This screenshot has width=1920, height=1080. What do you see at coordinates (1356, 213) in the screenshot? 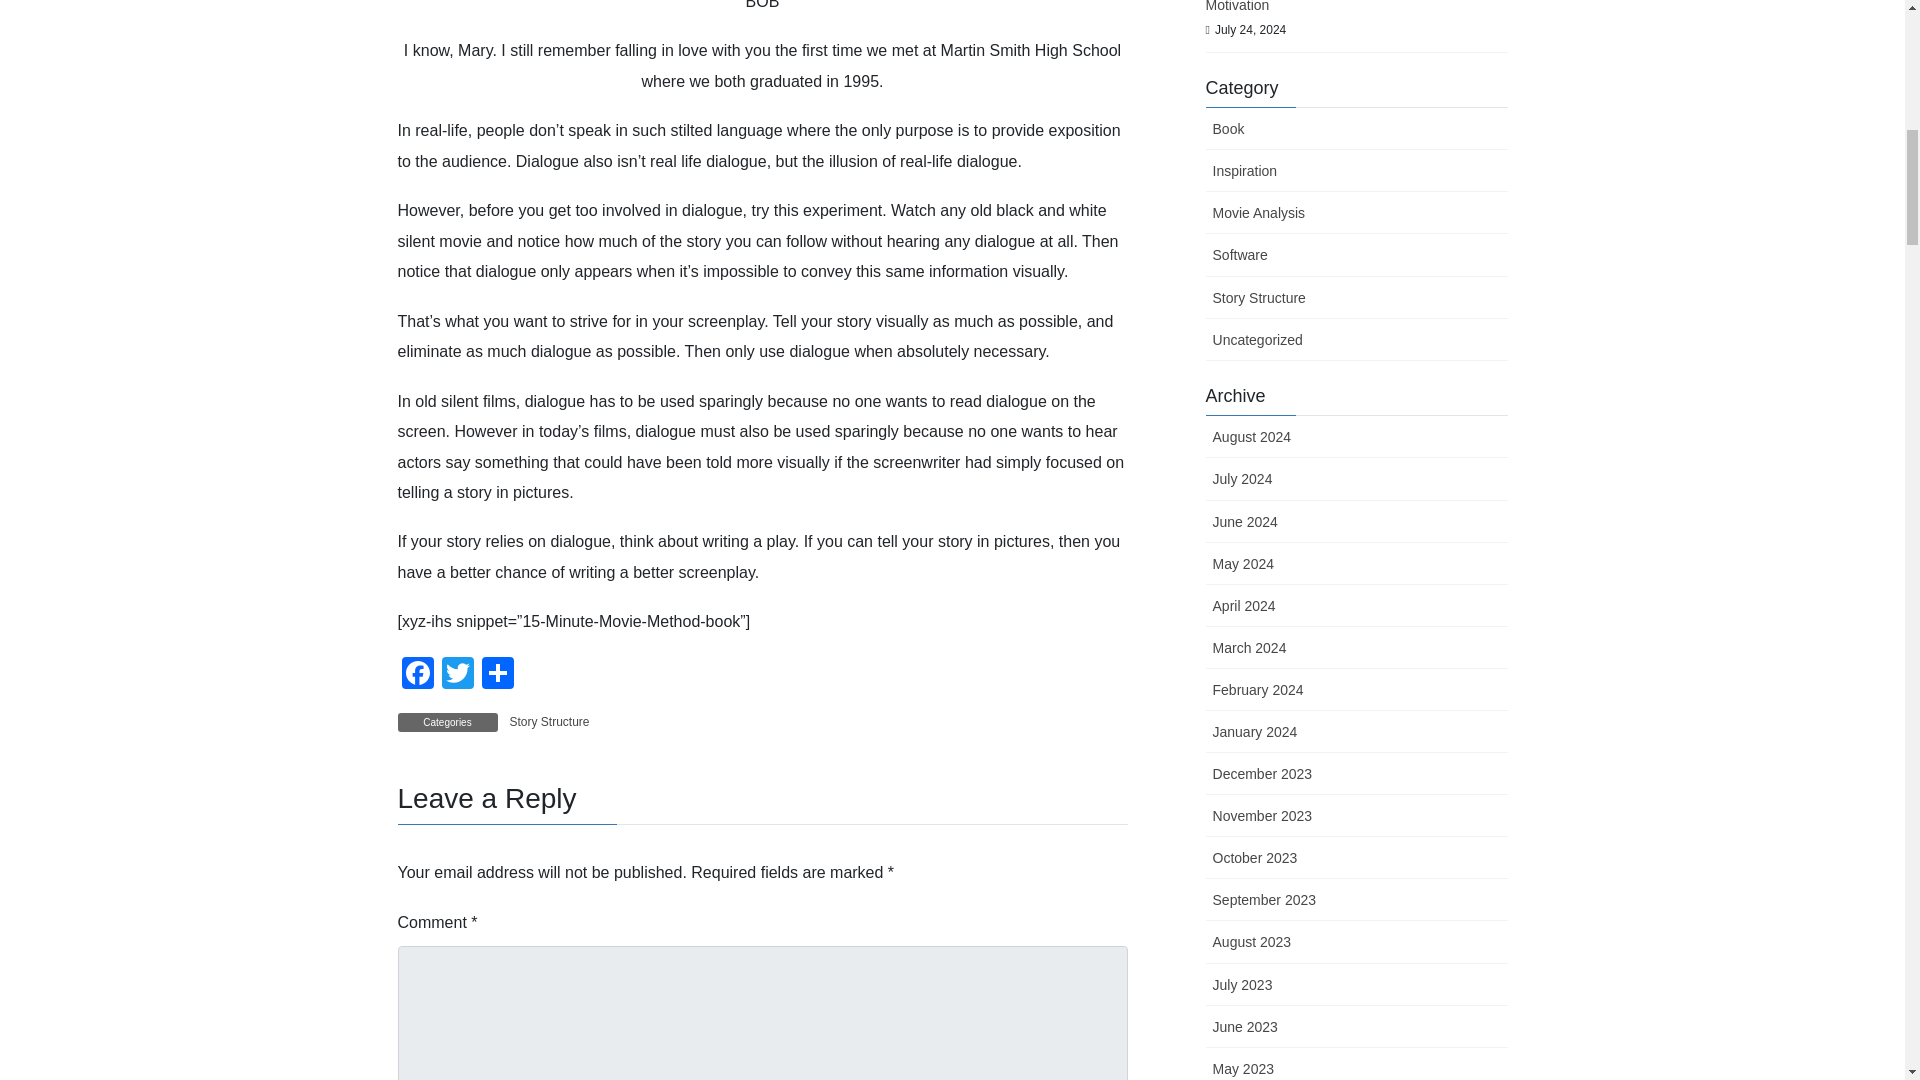
I see `Movie Analysis` at bounding box center [1356, 213].